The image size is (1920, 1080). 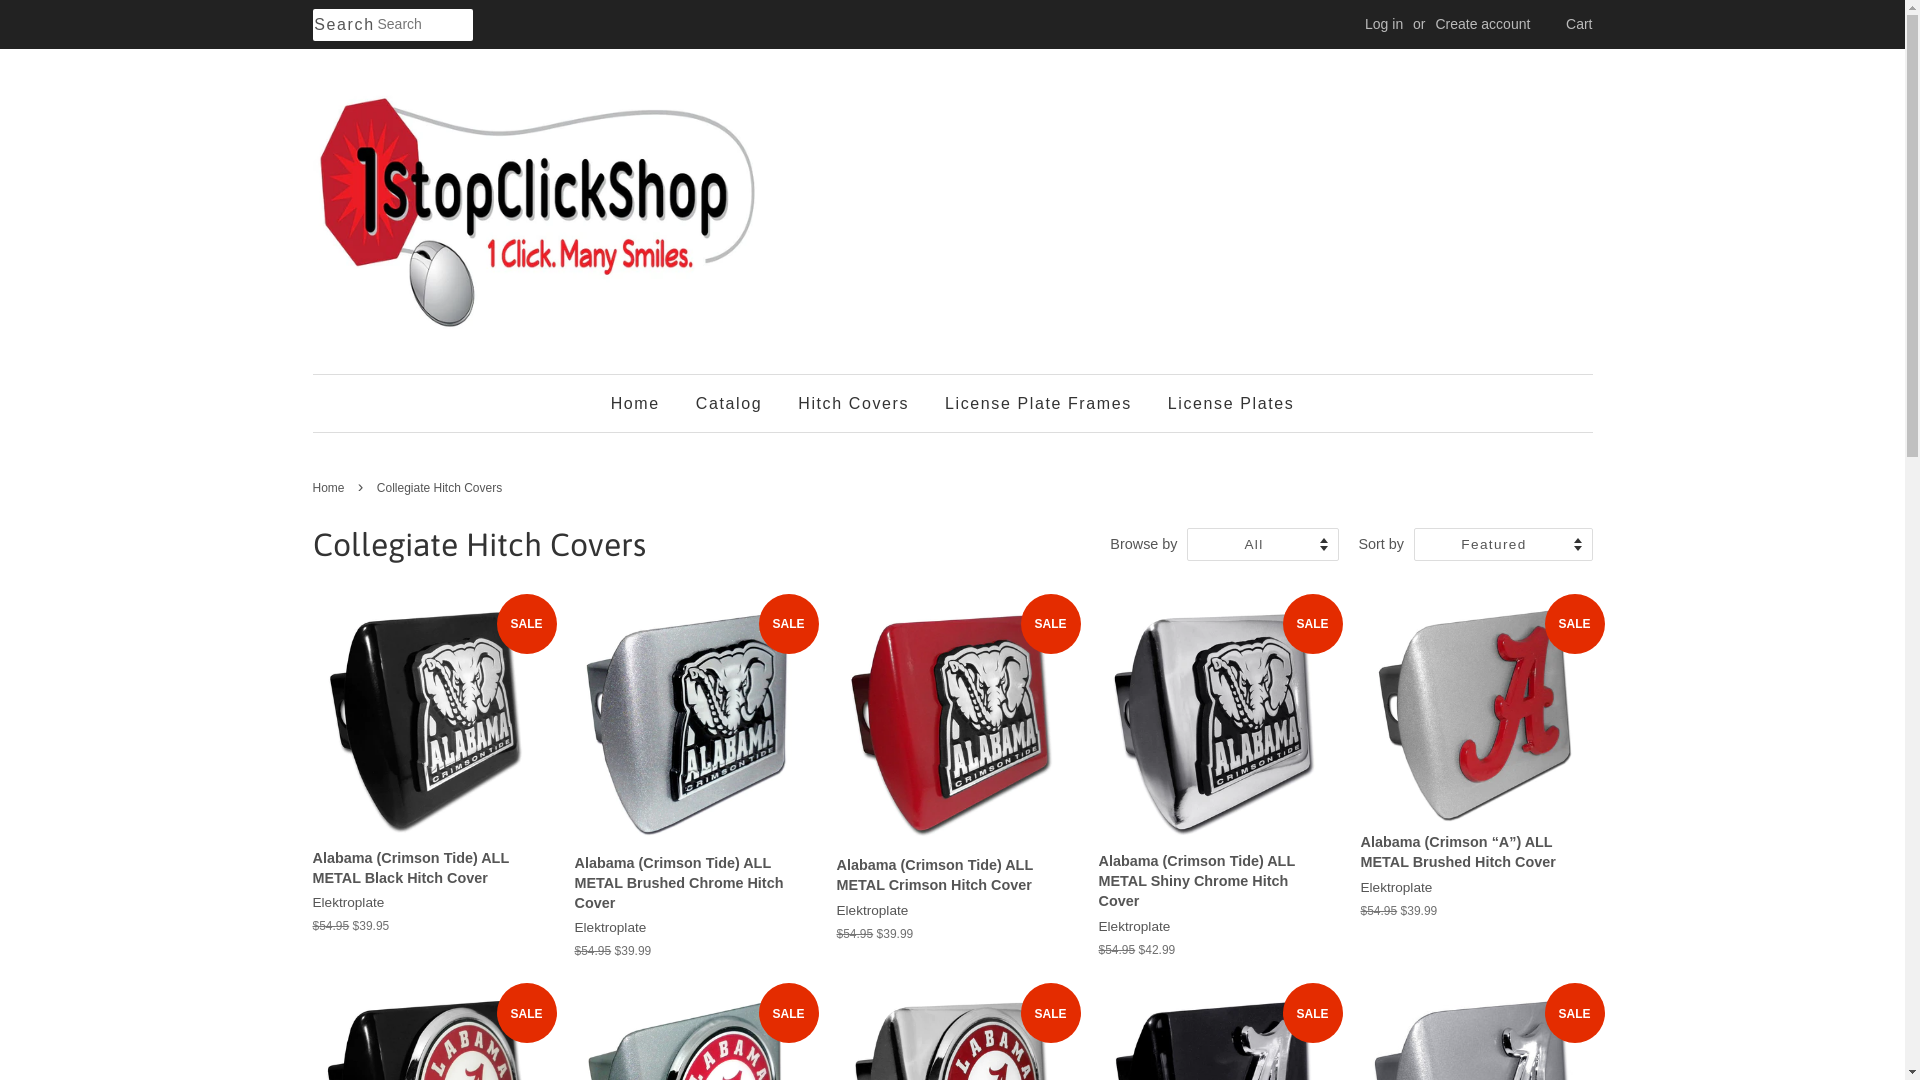 I want to click on Home, so click(x=330, y=488).